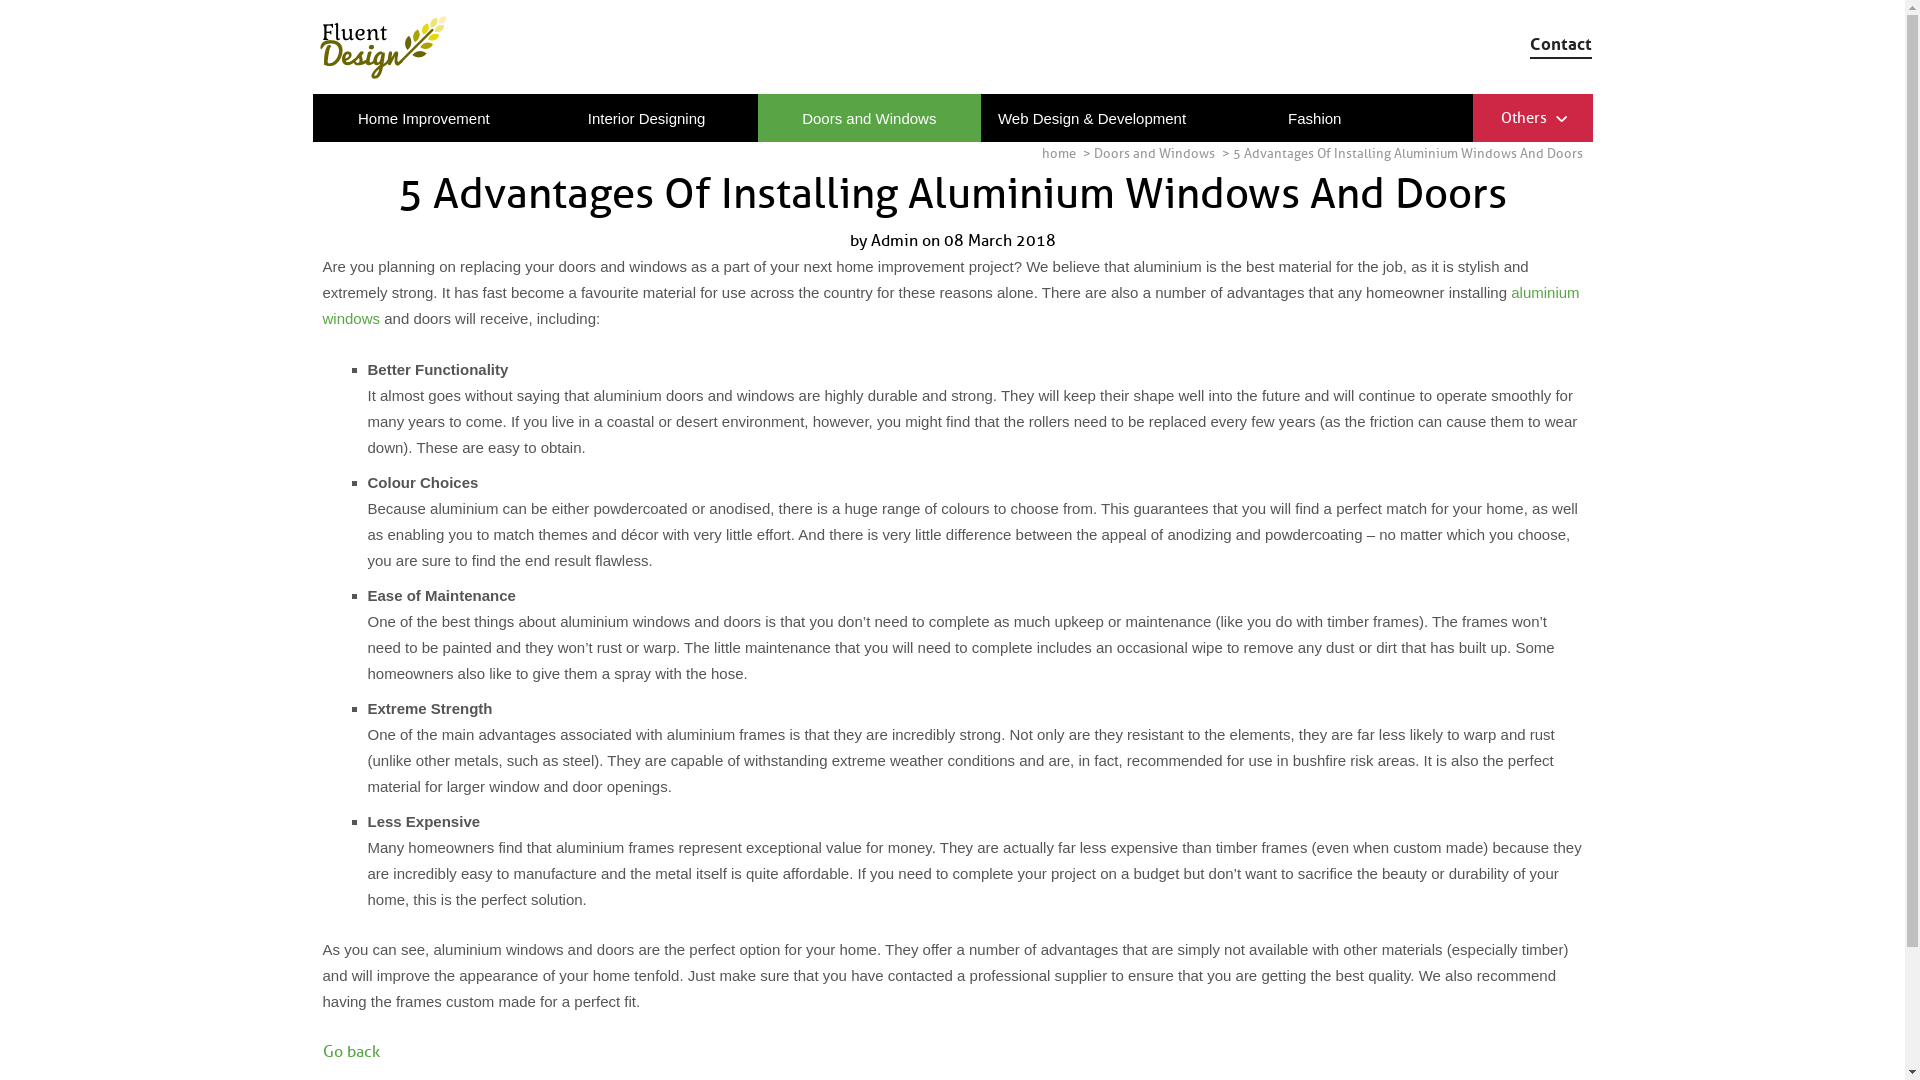  I want to click on home, so click(1059, 154).